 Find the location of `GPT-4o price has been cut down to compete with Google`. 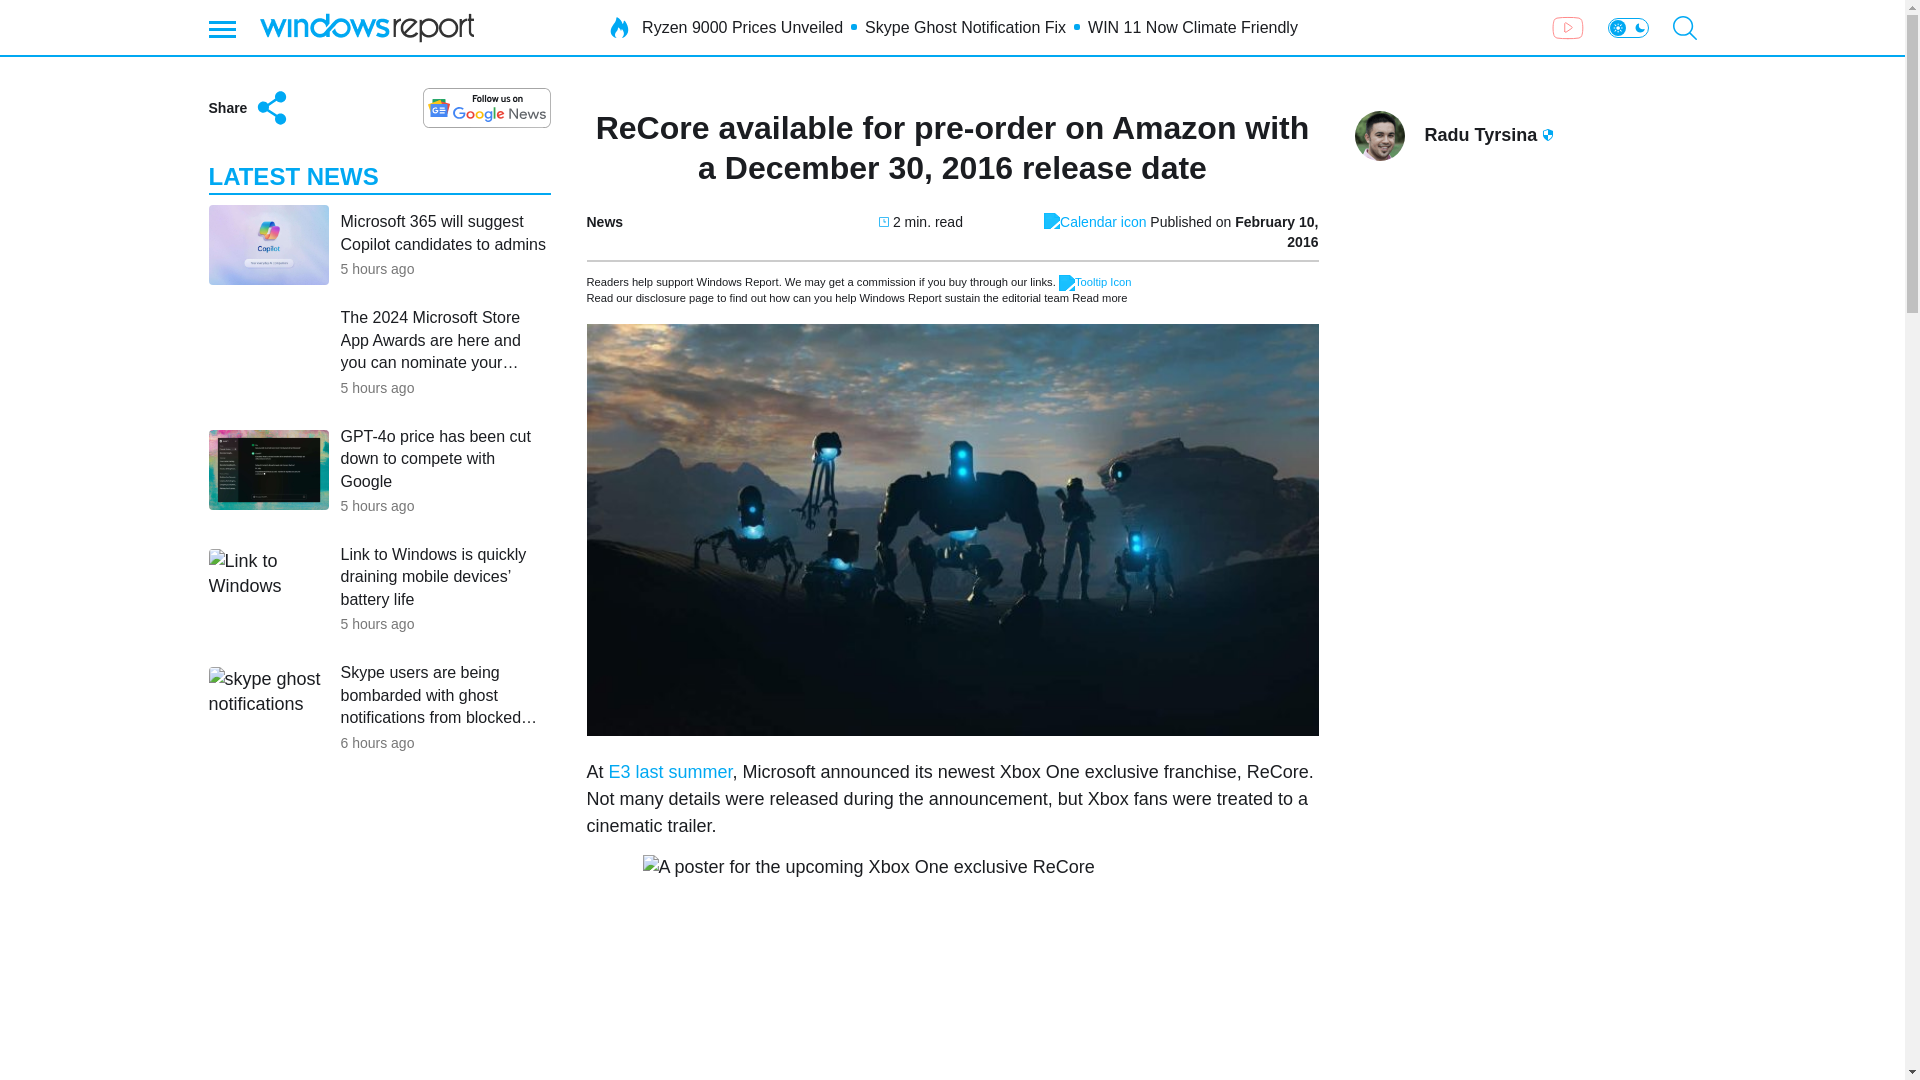

GPT-4o price has been cut down to compete with Google is located at coordinates (444, 458).